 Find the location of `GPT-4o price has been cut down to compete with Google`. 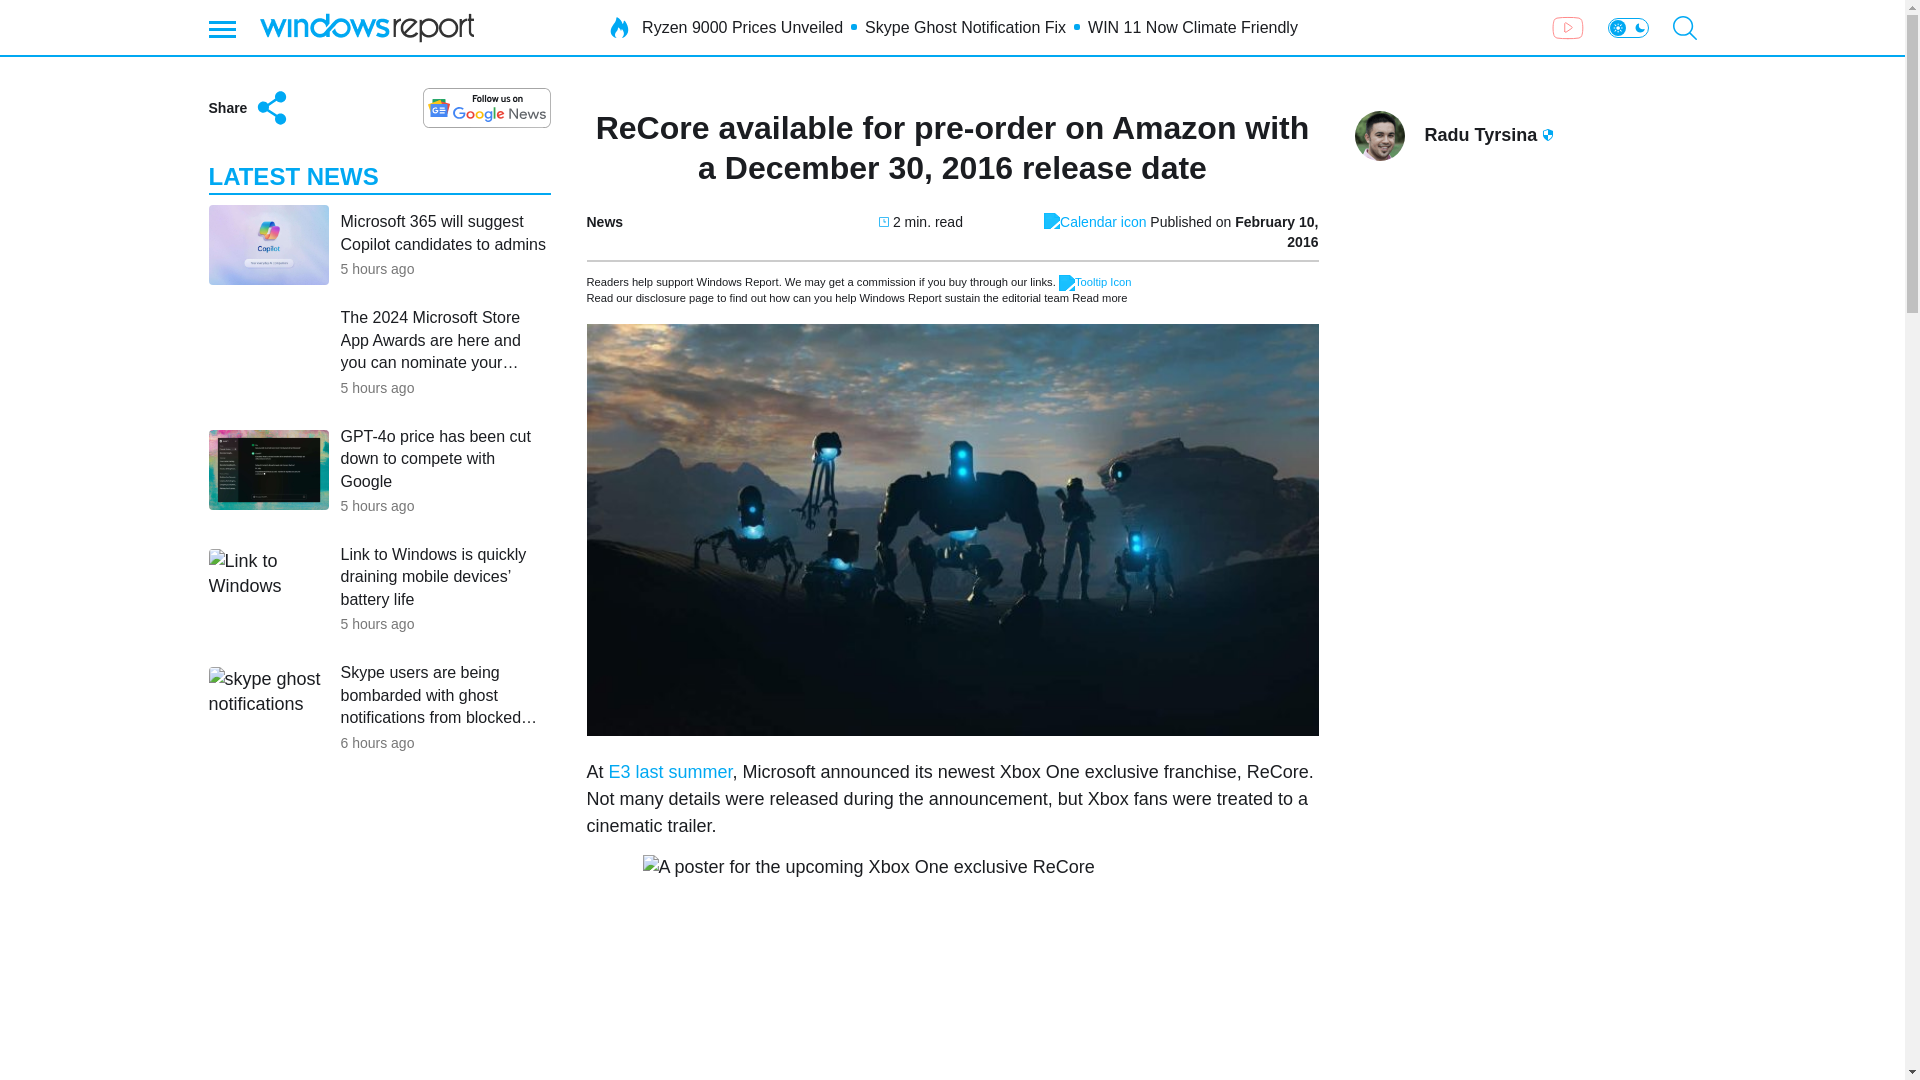

GPT-4o price has been cut down to compete with Google is located at coordinates (444, 458).